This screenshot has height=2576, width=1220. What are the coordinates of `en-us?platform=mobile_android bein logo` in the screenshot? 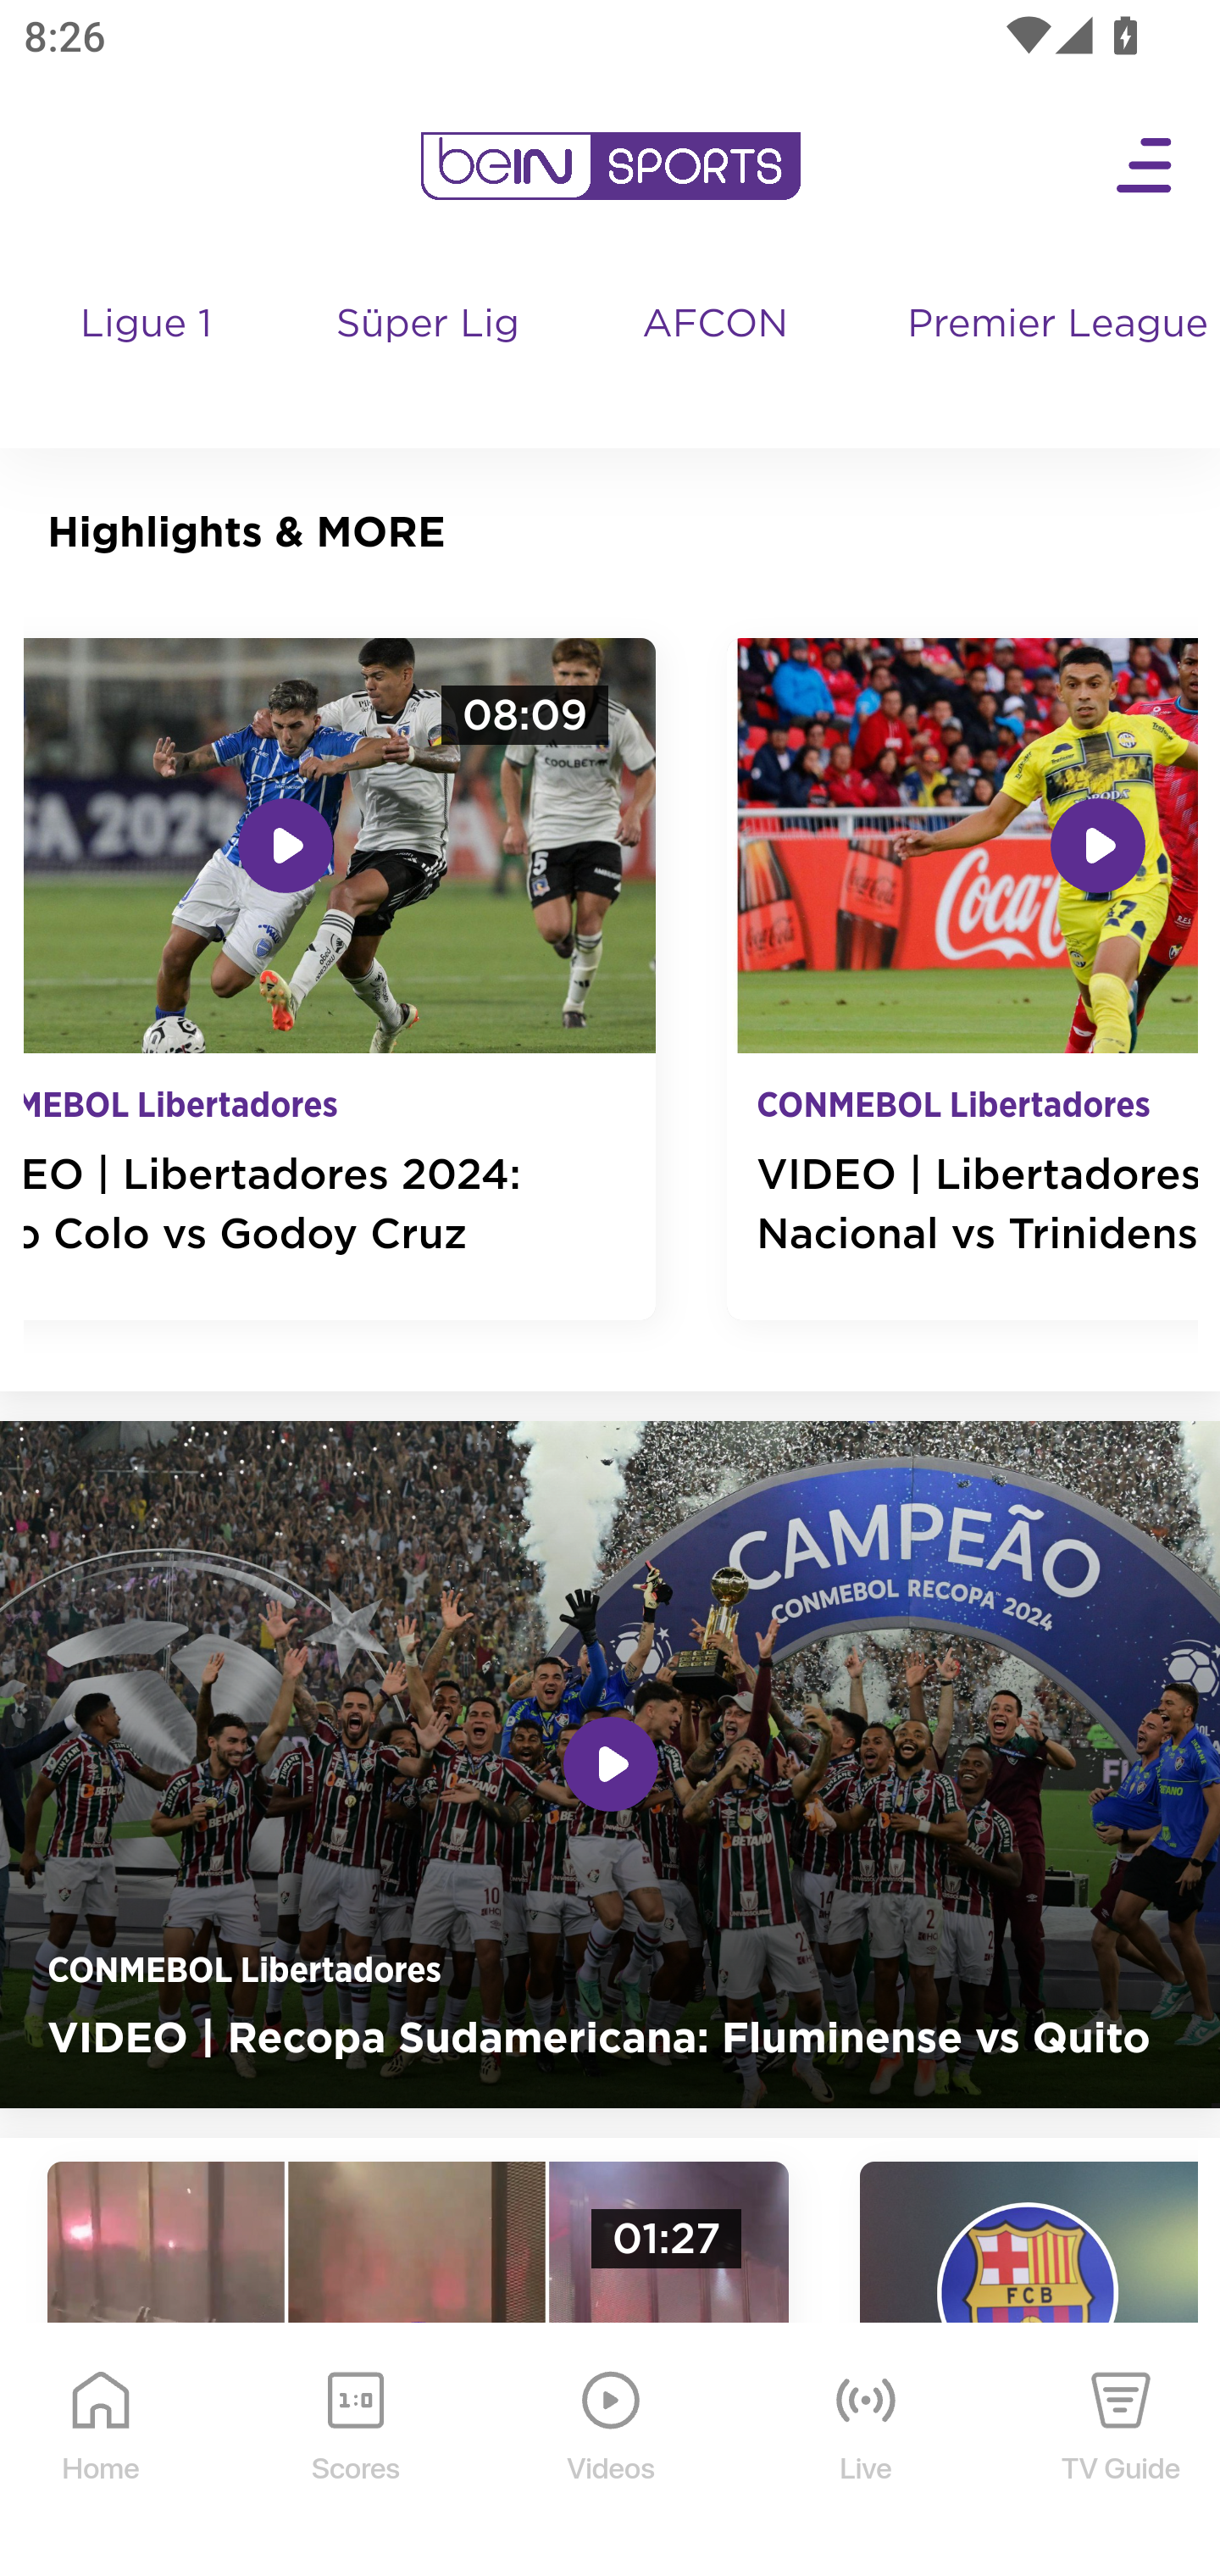 It's located at (610, 166).